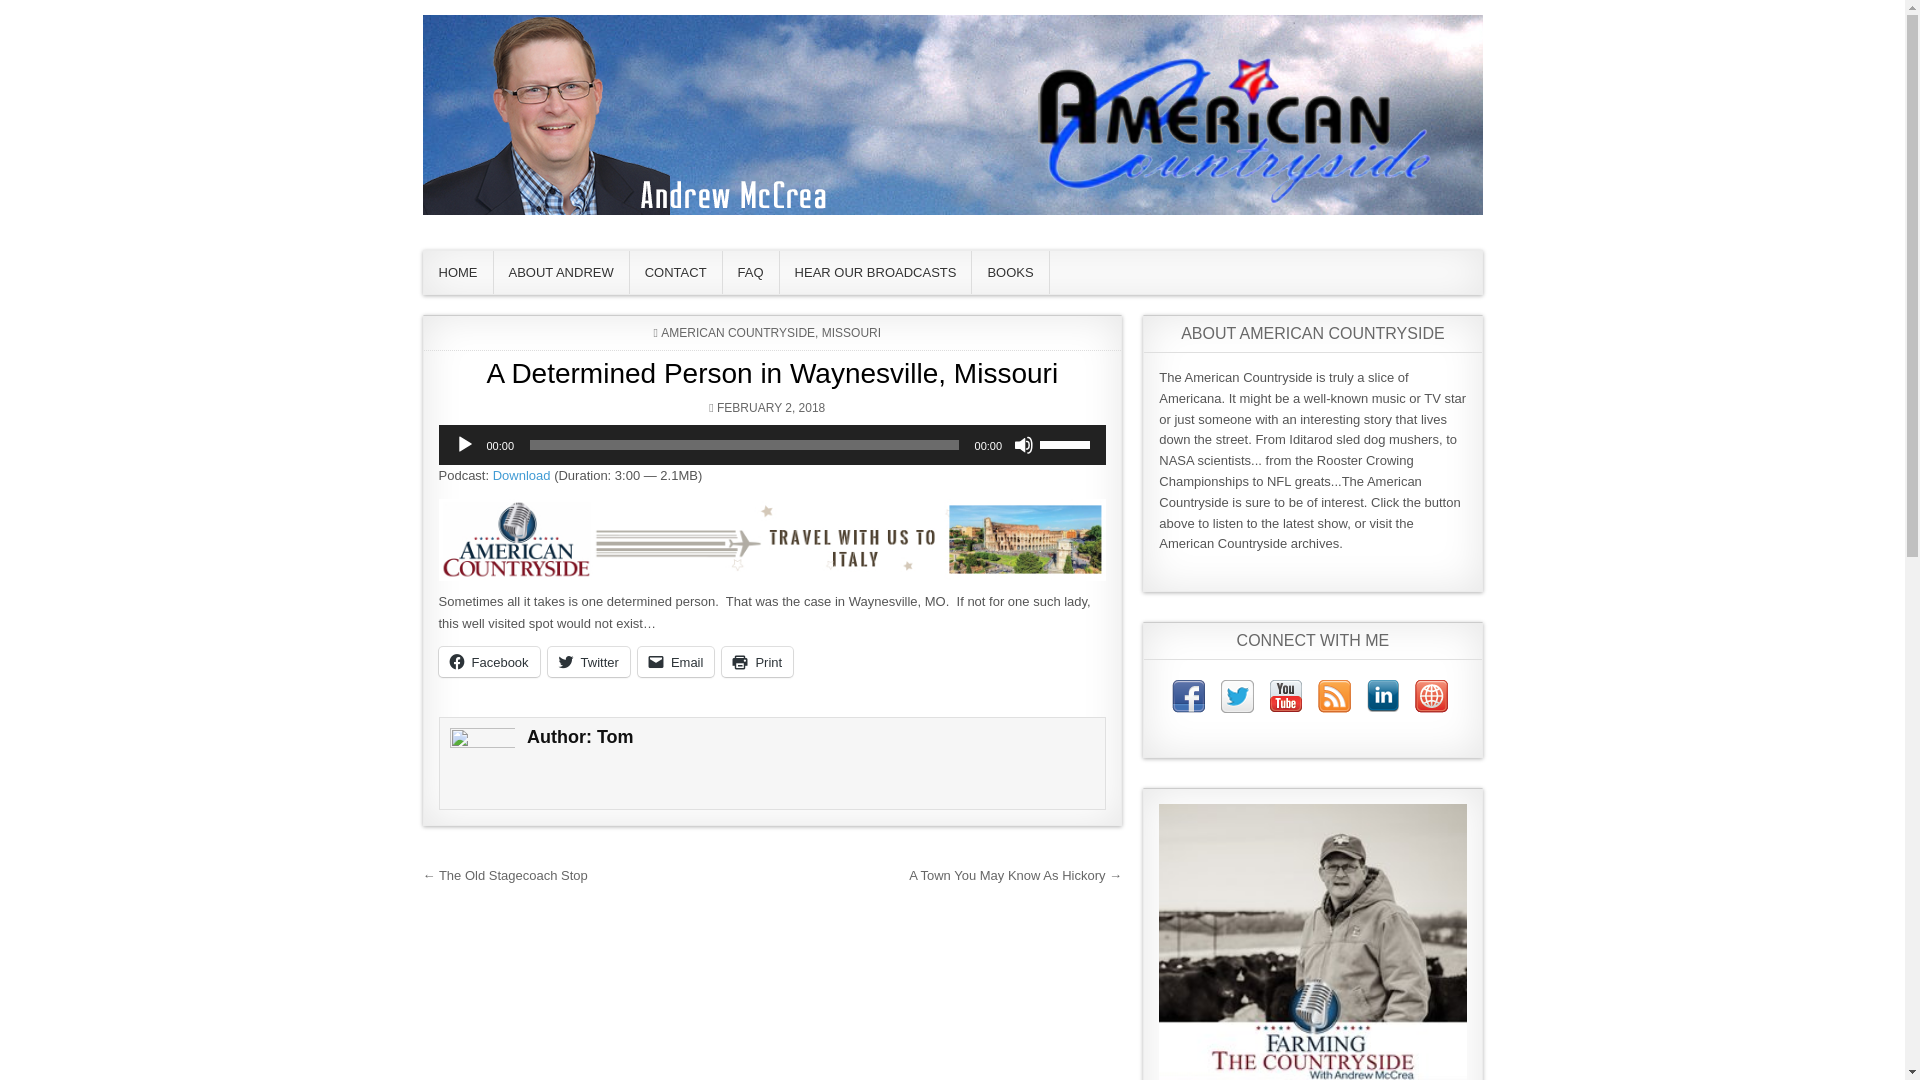 The image size is (1920, 1080). What do you see at coordinates (756, 662) in the screenshot?
I see `Click to print` at bounding box center [756, 662].